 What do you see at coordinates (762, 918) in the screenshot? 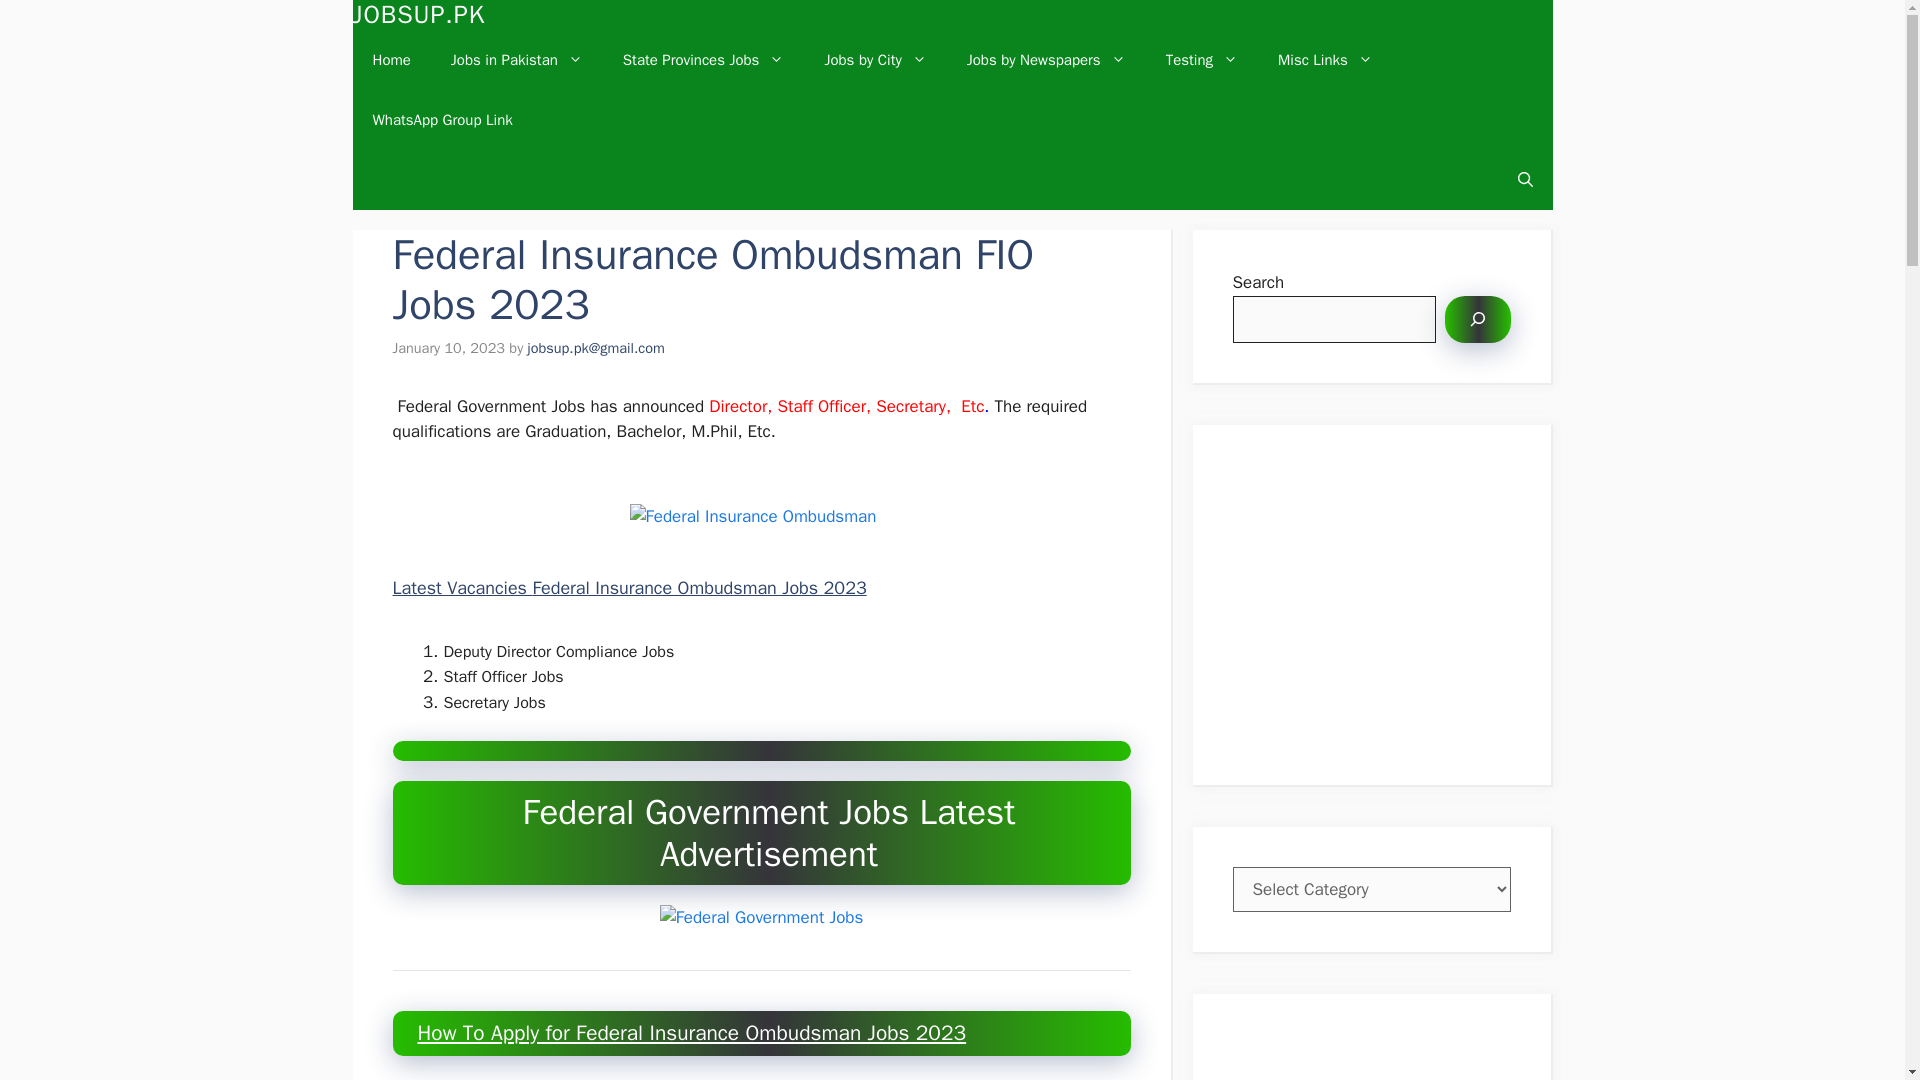
I see `Federal Government Jobs` at bounding box center [762, 918].